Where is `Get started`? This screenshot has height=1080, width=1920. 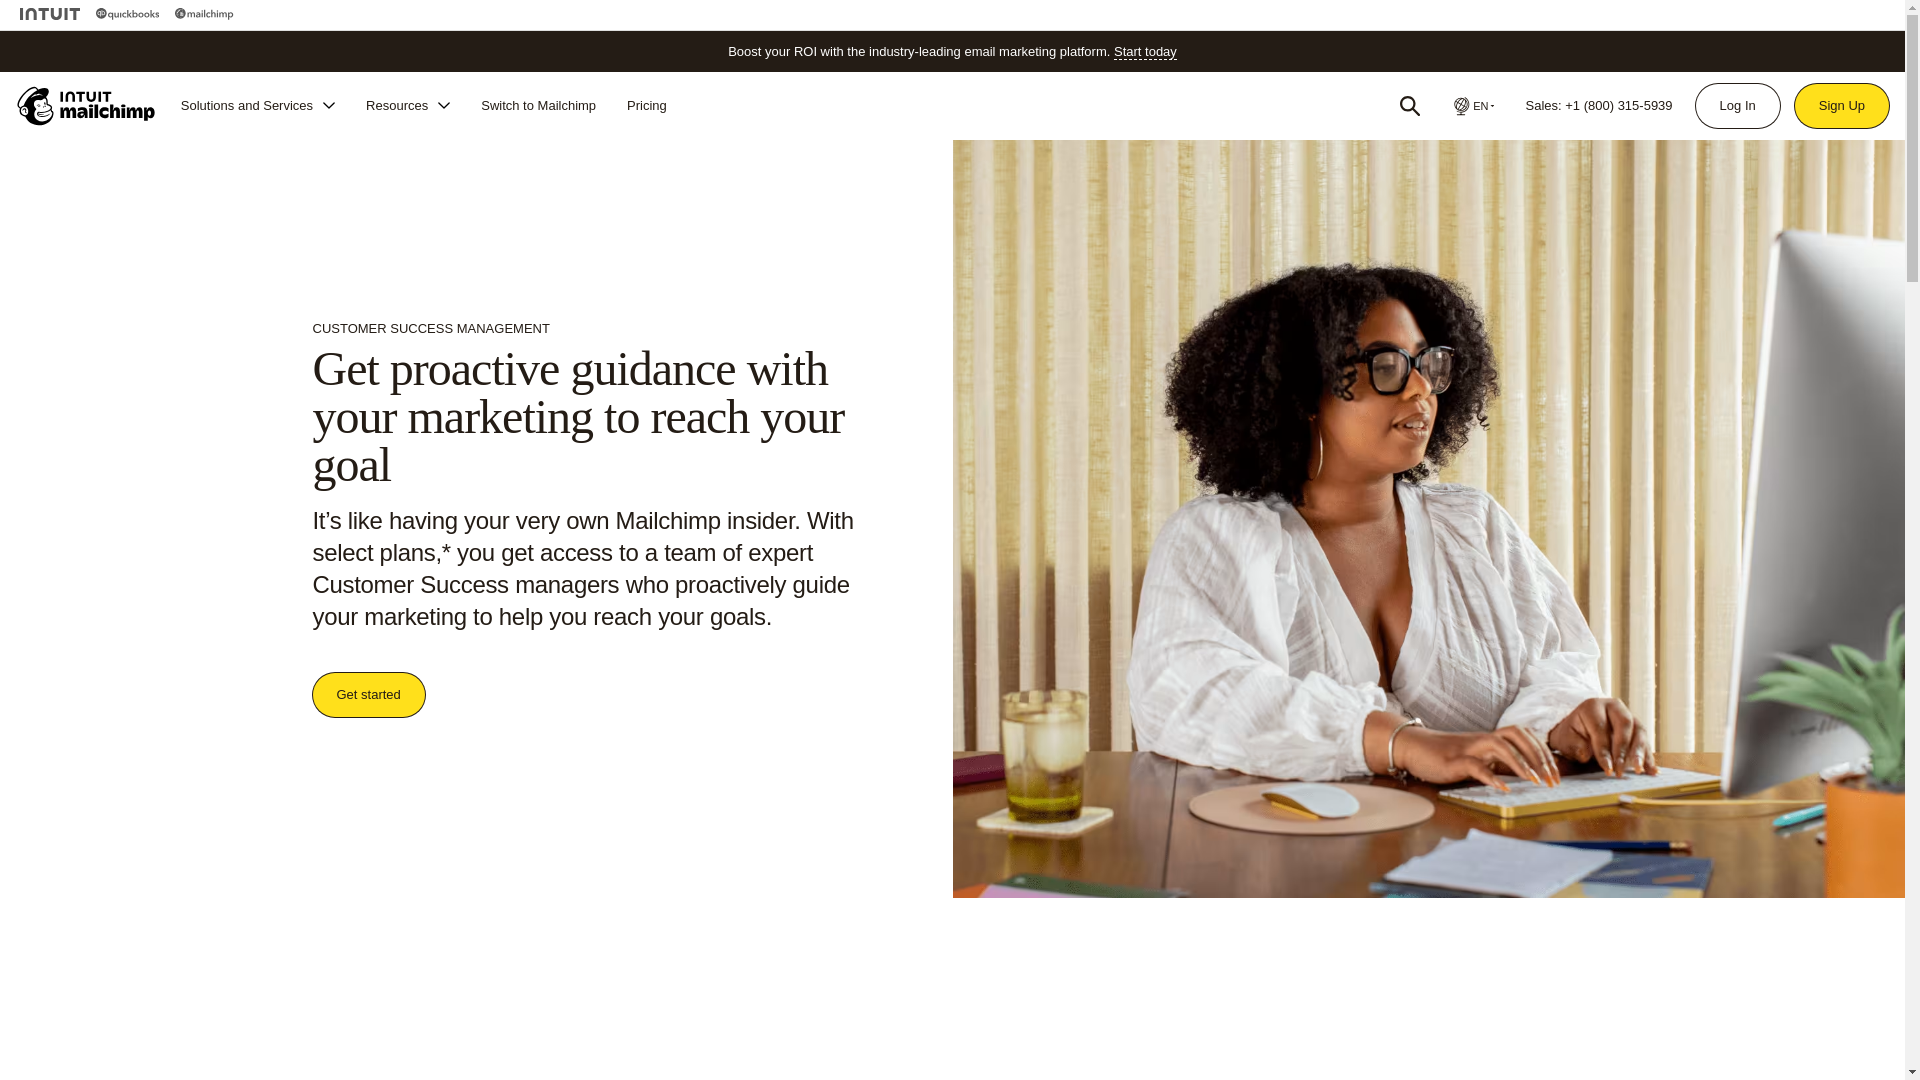
Get started is located at coordinates (368, 694).